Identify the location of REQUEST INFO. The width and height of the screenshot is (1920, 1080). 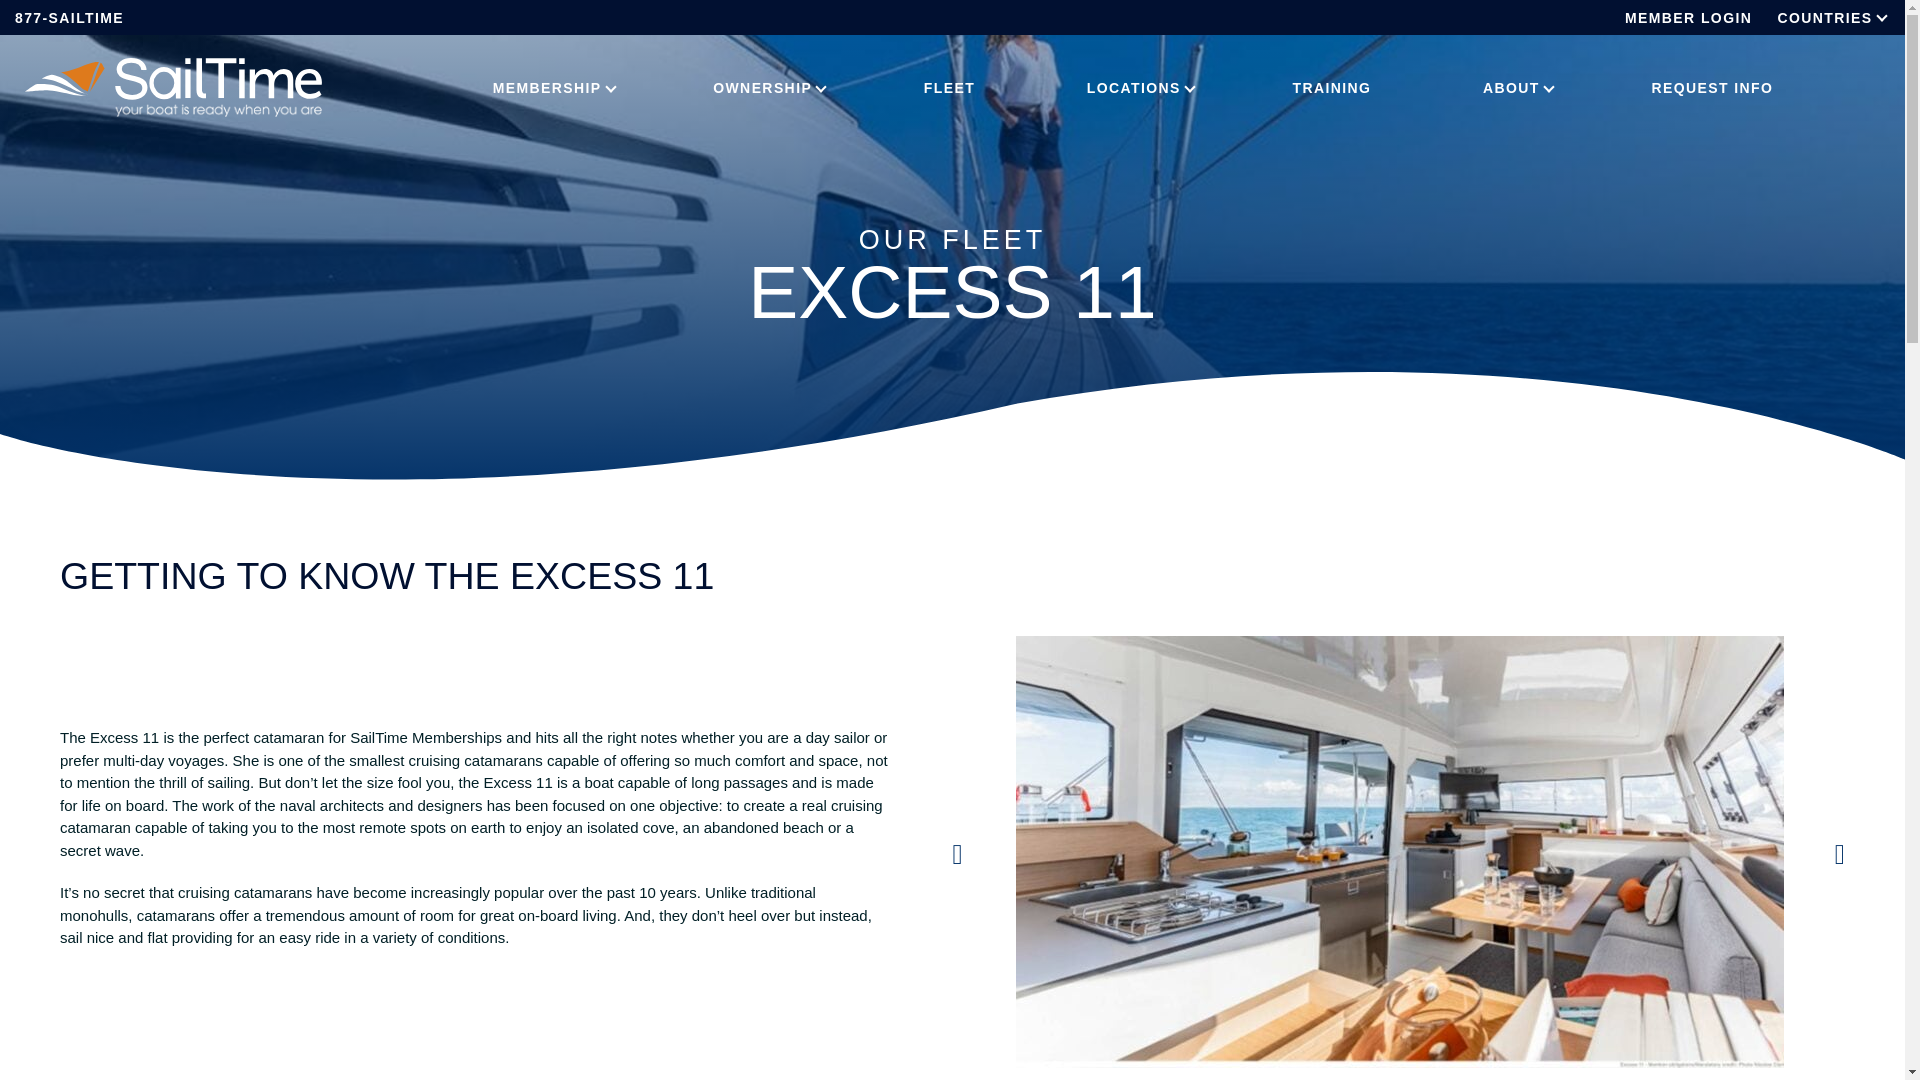
(1711, 88).